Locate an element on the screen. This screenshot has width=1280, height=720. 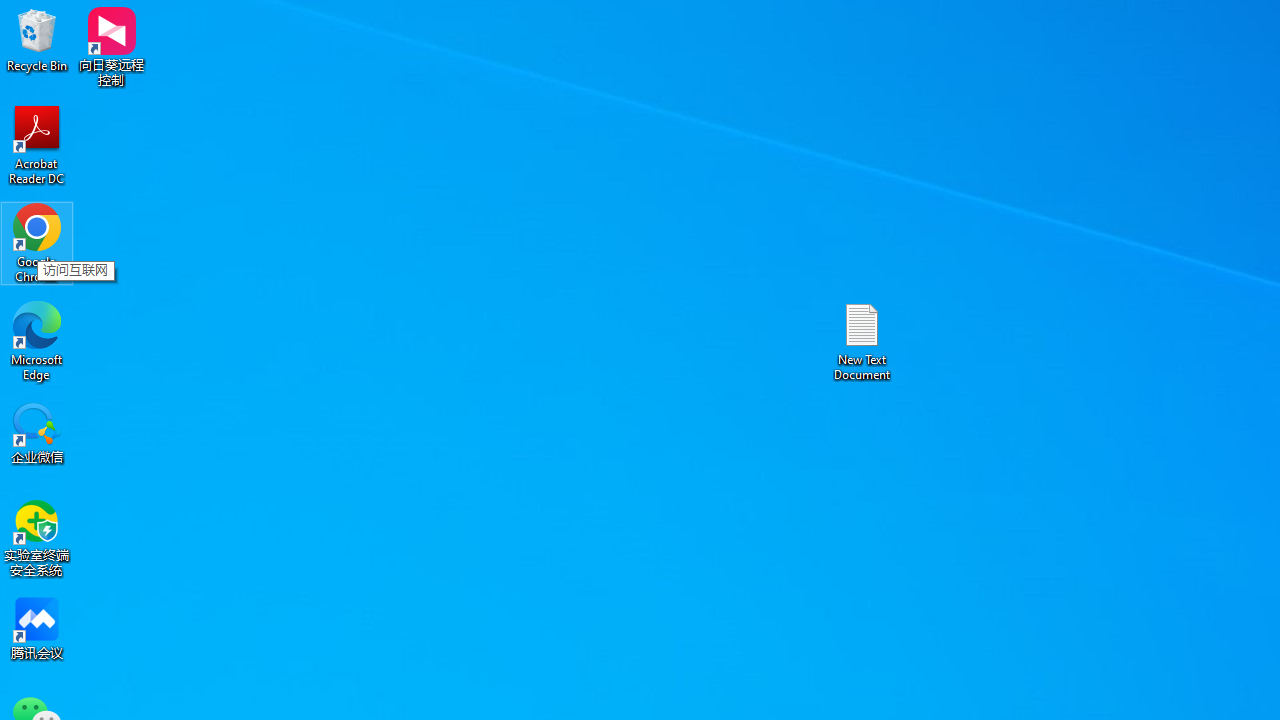
New Text Document is located at coordinates (862, 340).